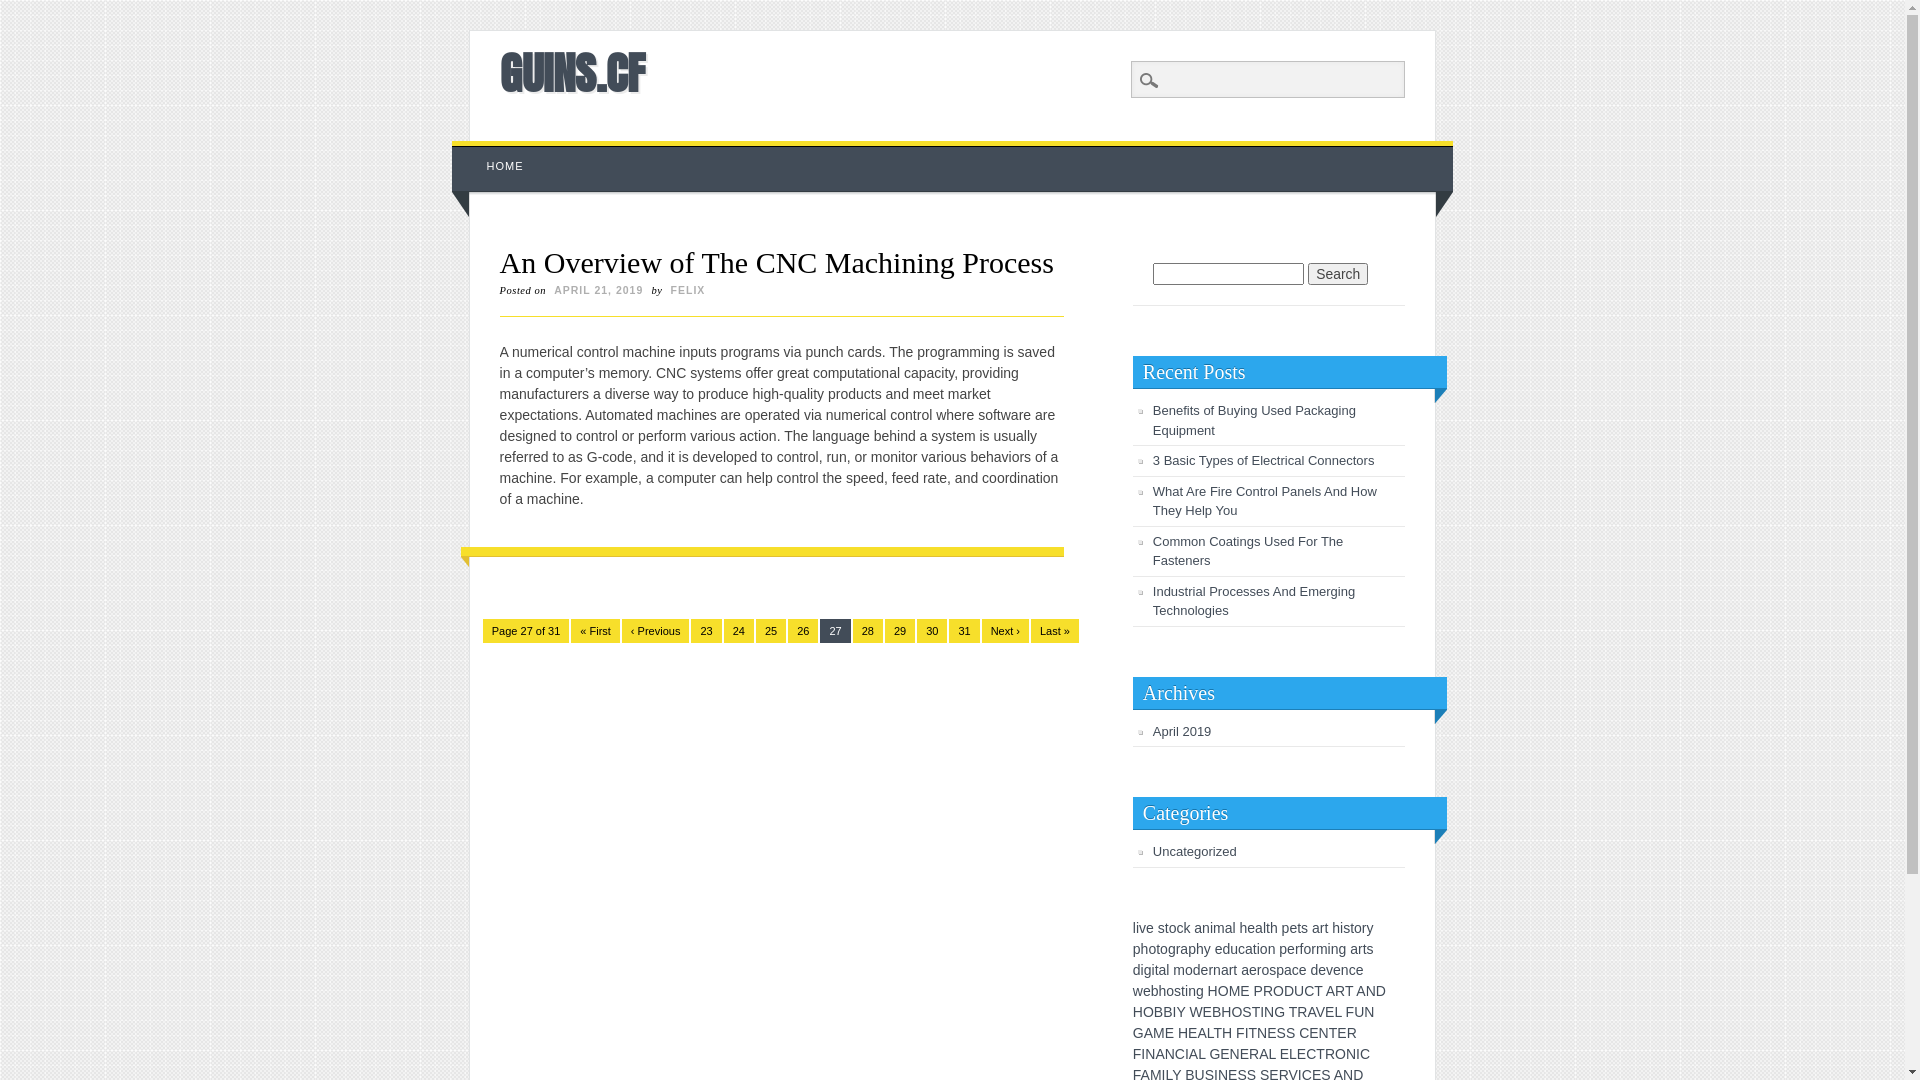 The width and height of the screenshot is (1920, 1080). I want to click on I, so click(1247, 1033).